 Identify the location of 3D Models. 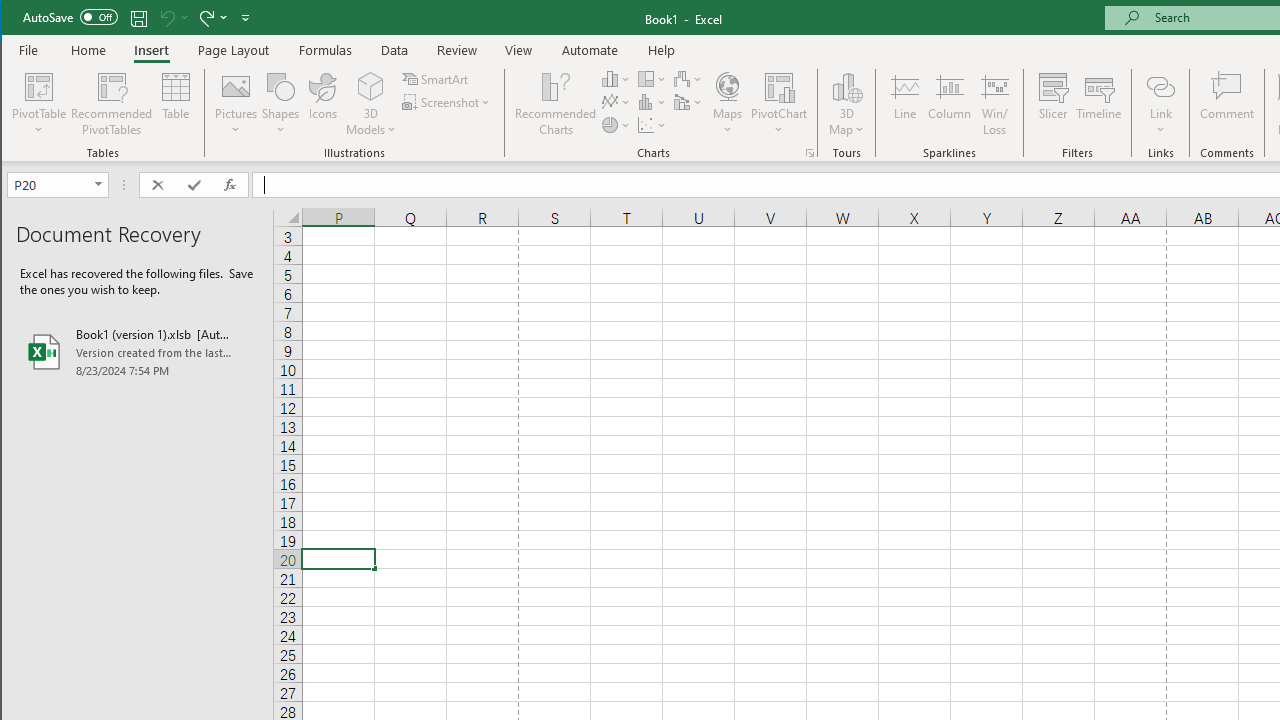
(372, 86).